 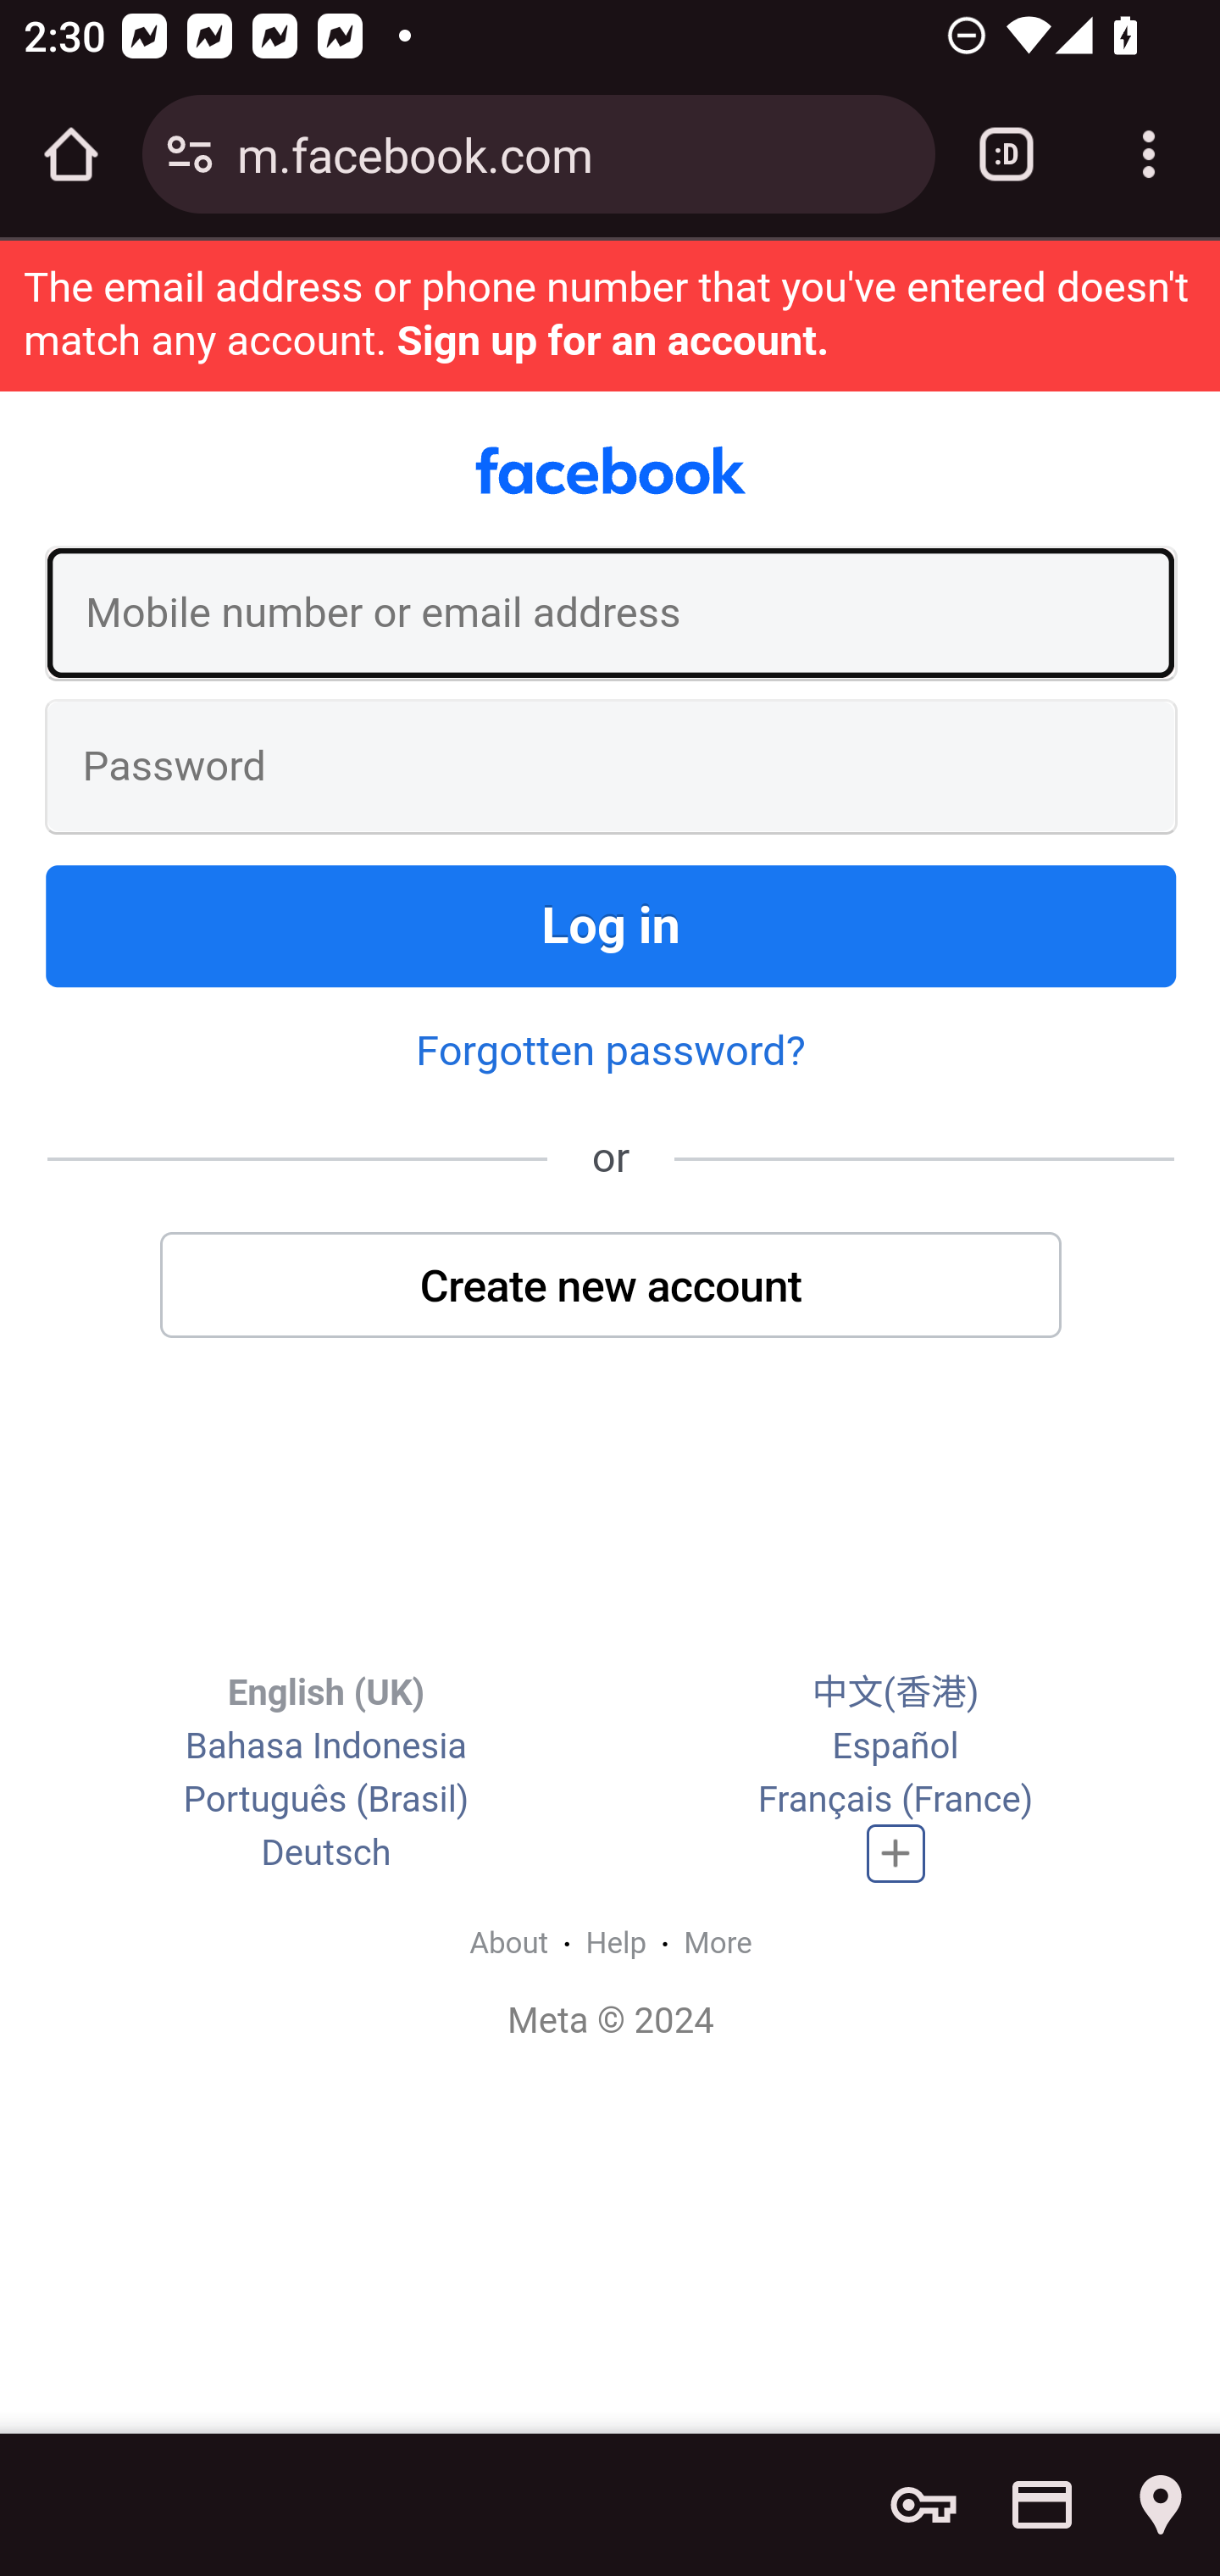 What do you see at coordinates (923, 2505) in the screenshot?
I see `Show saved passwords and password options` at bounding box center [923, 2505].